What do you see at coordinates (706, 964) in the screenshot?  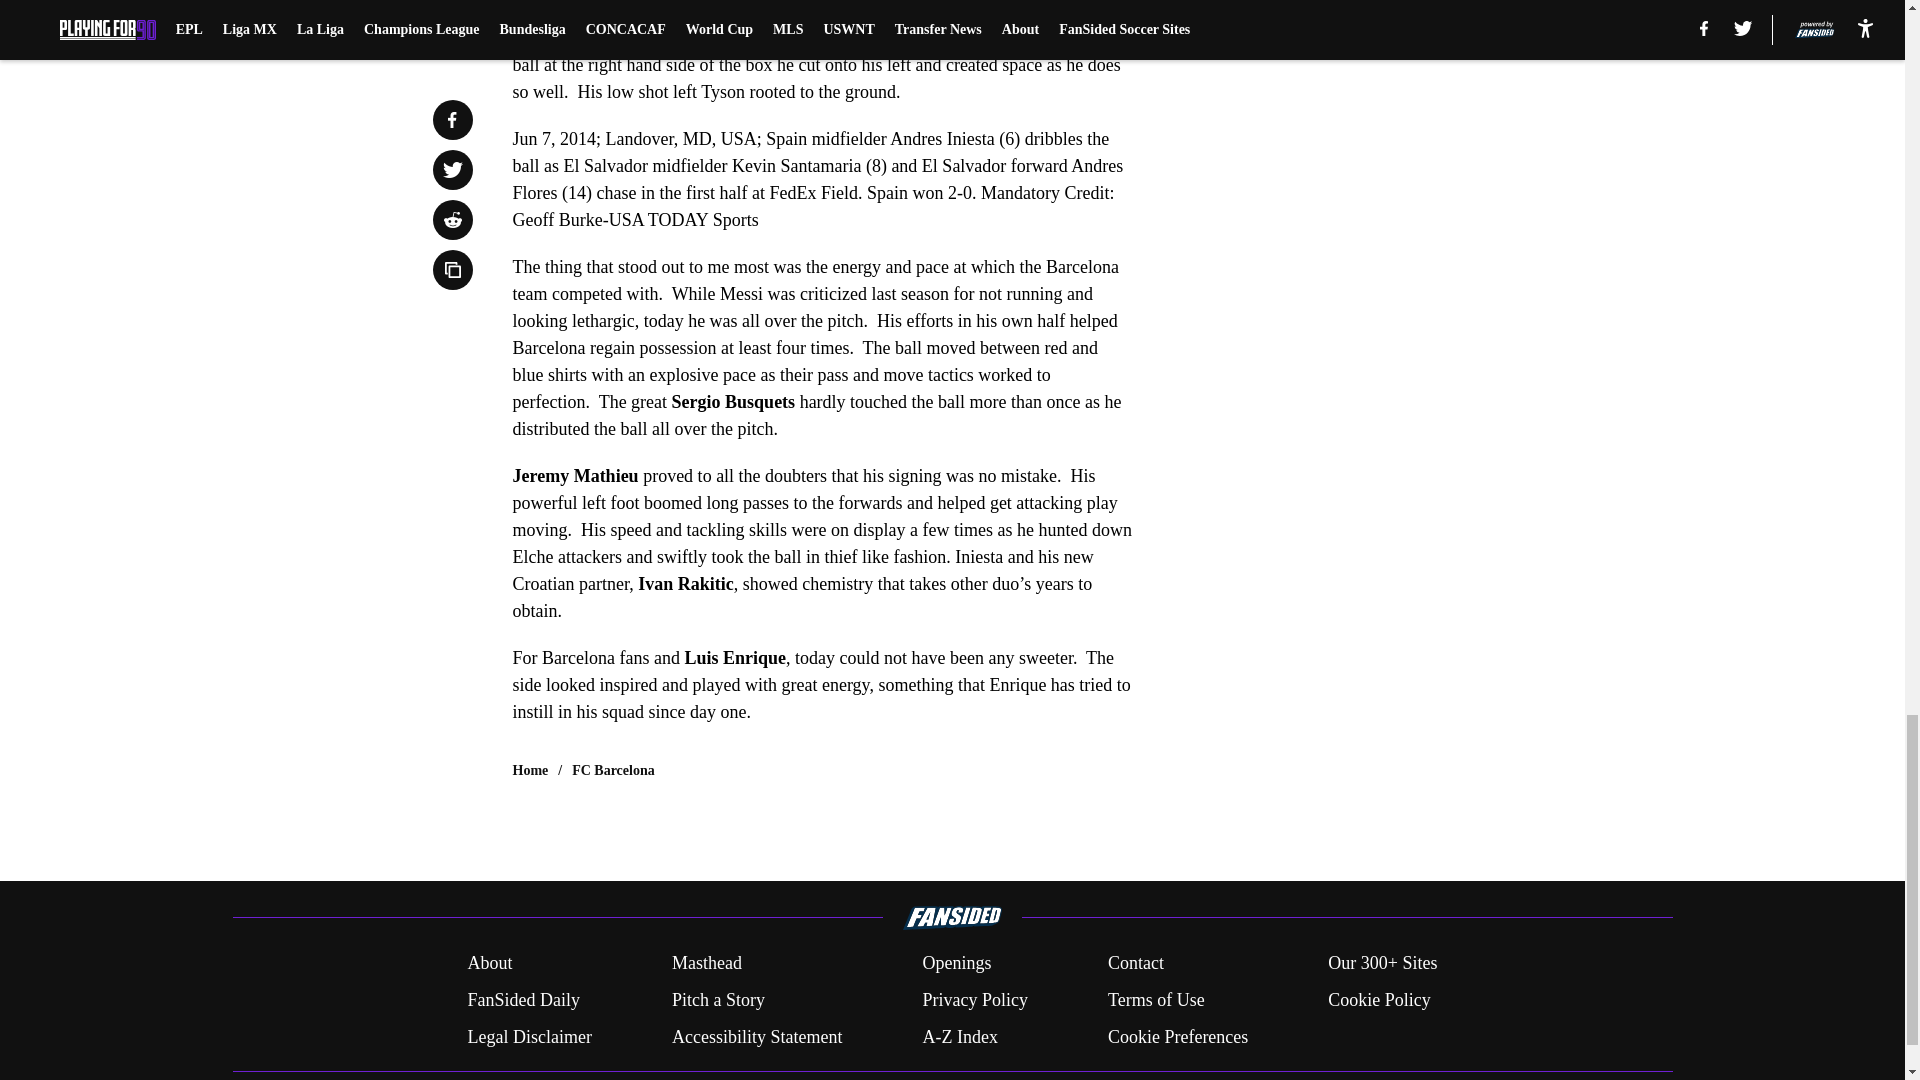 I see `Masthead` at bounding box center [706, 964].